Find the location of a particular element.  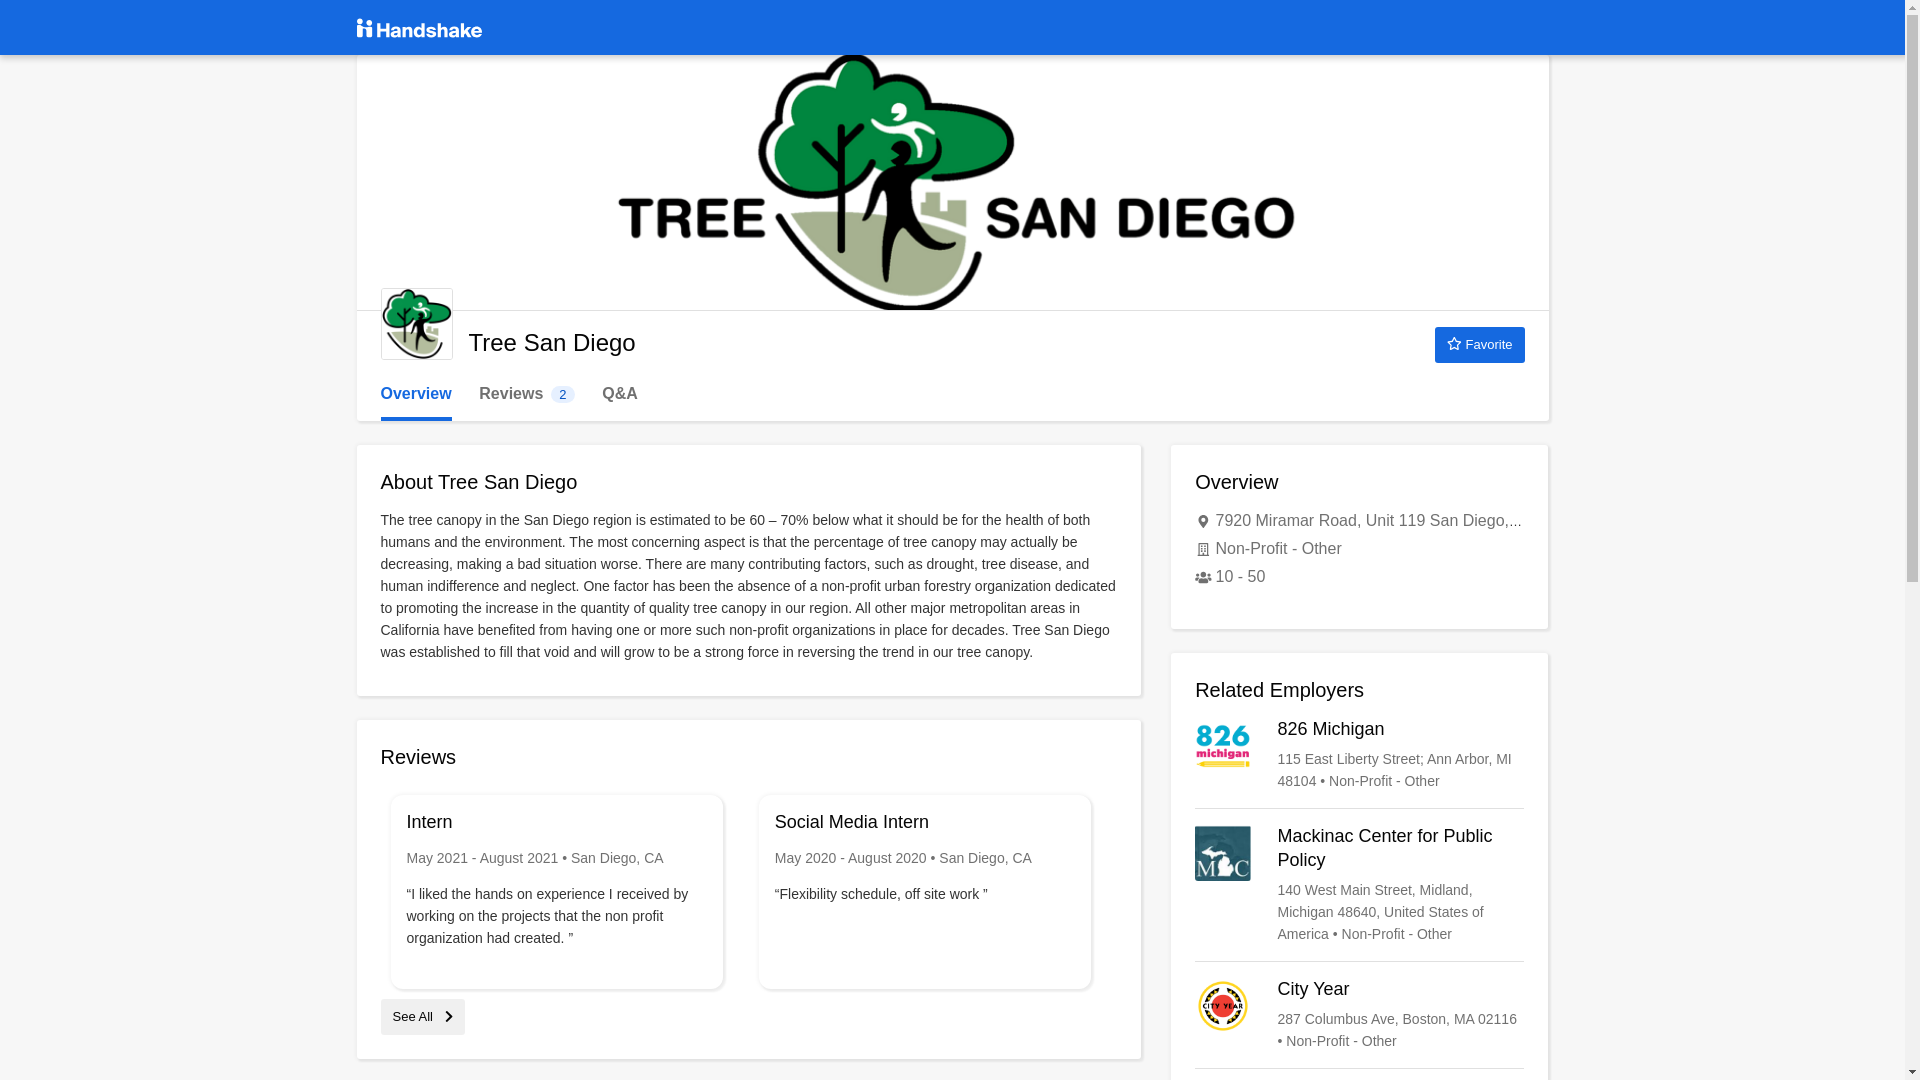

Tree San Diego is located at coordinates (416, 394).